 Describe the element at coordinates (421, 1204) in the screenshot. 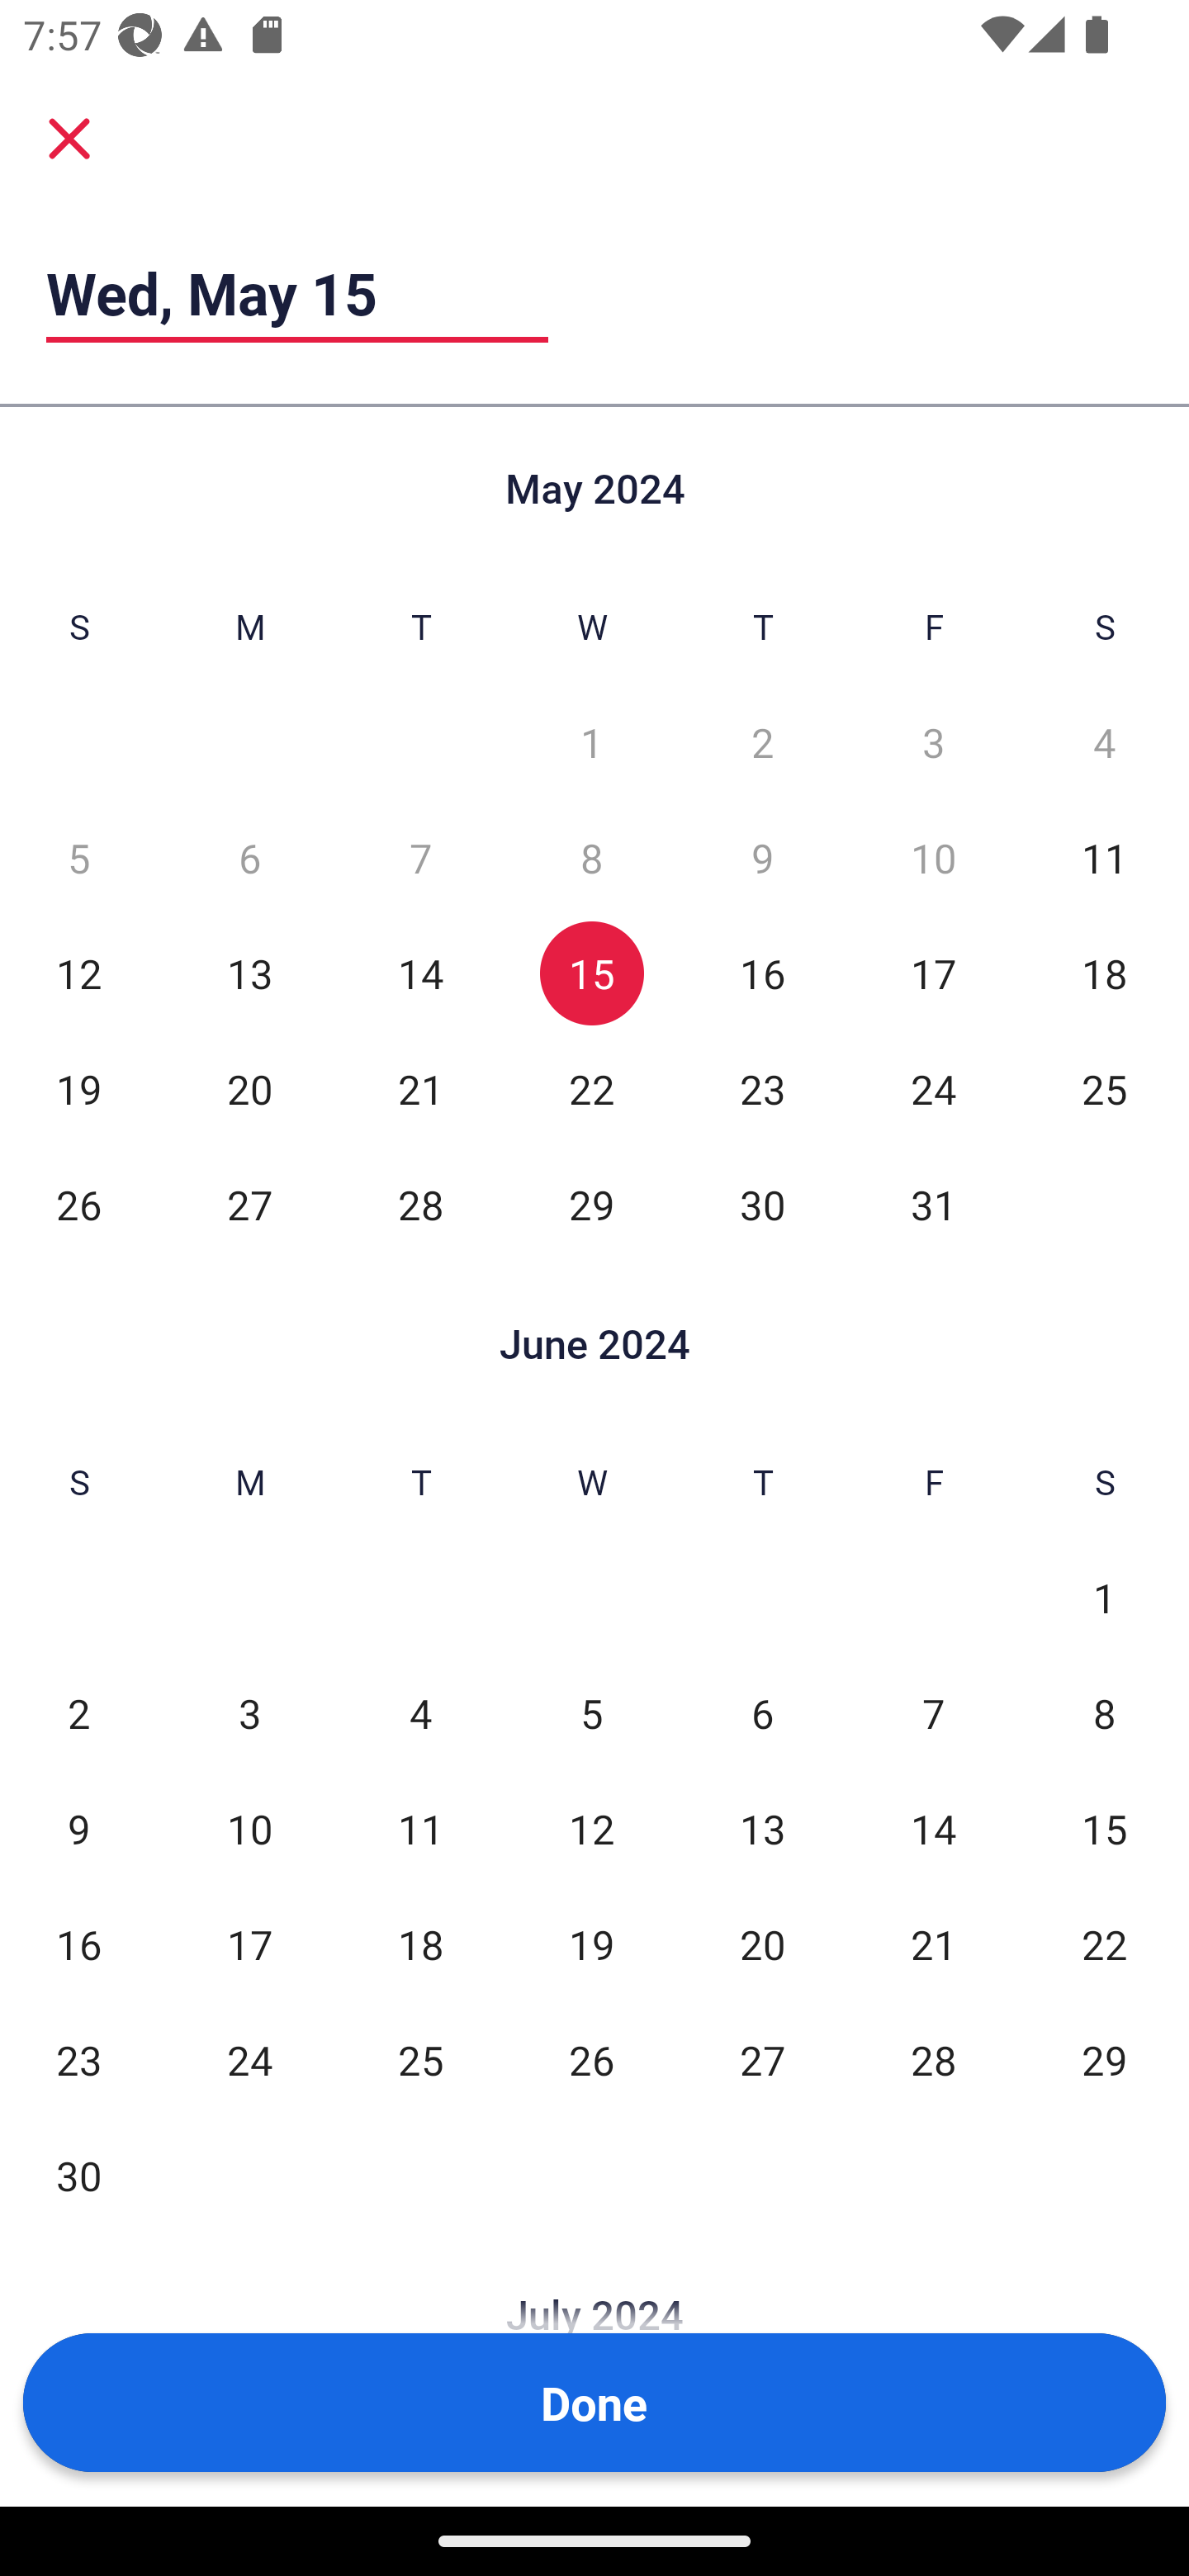

I see `28 Tue, May 28, Not Selected` at that location.